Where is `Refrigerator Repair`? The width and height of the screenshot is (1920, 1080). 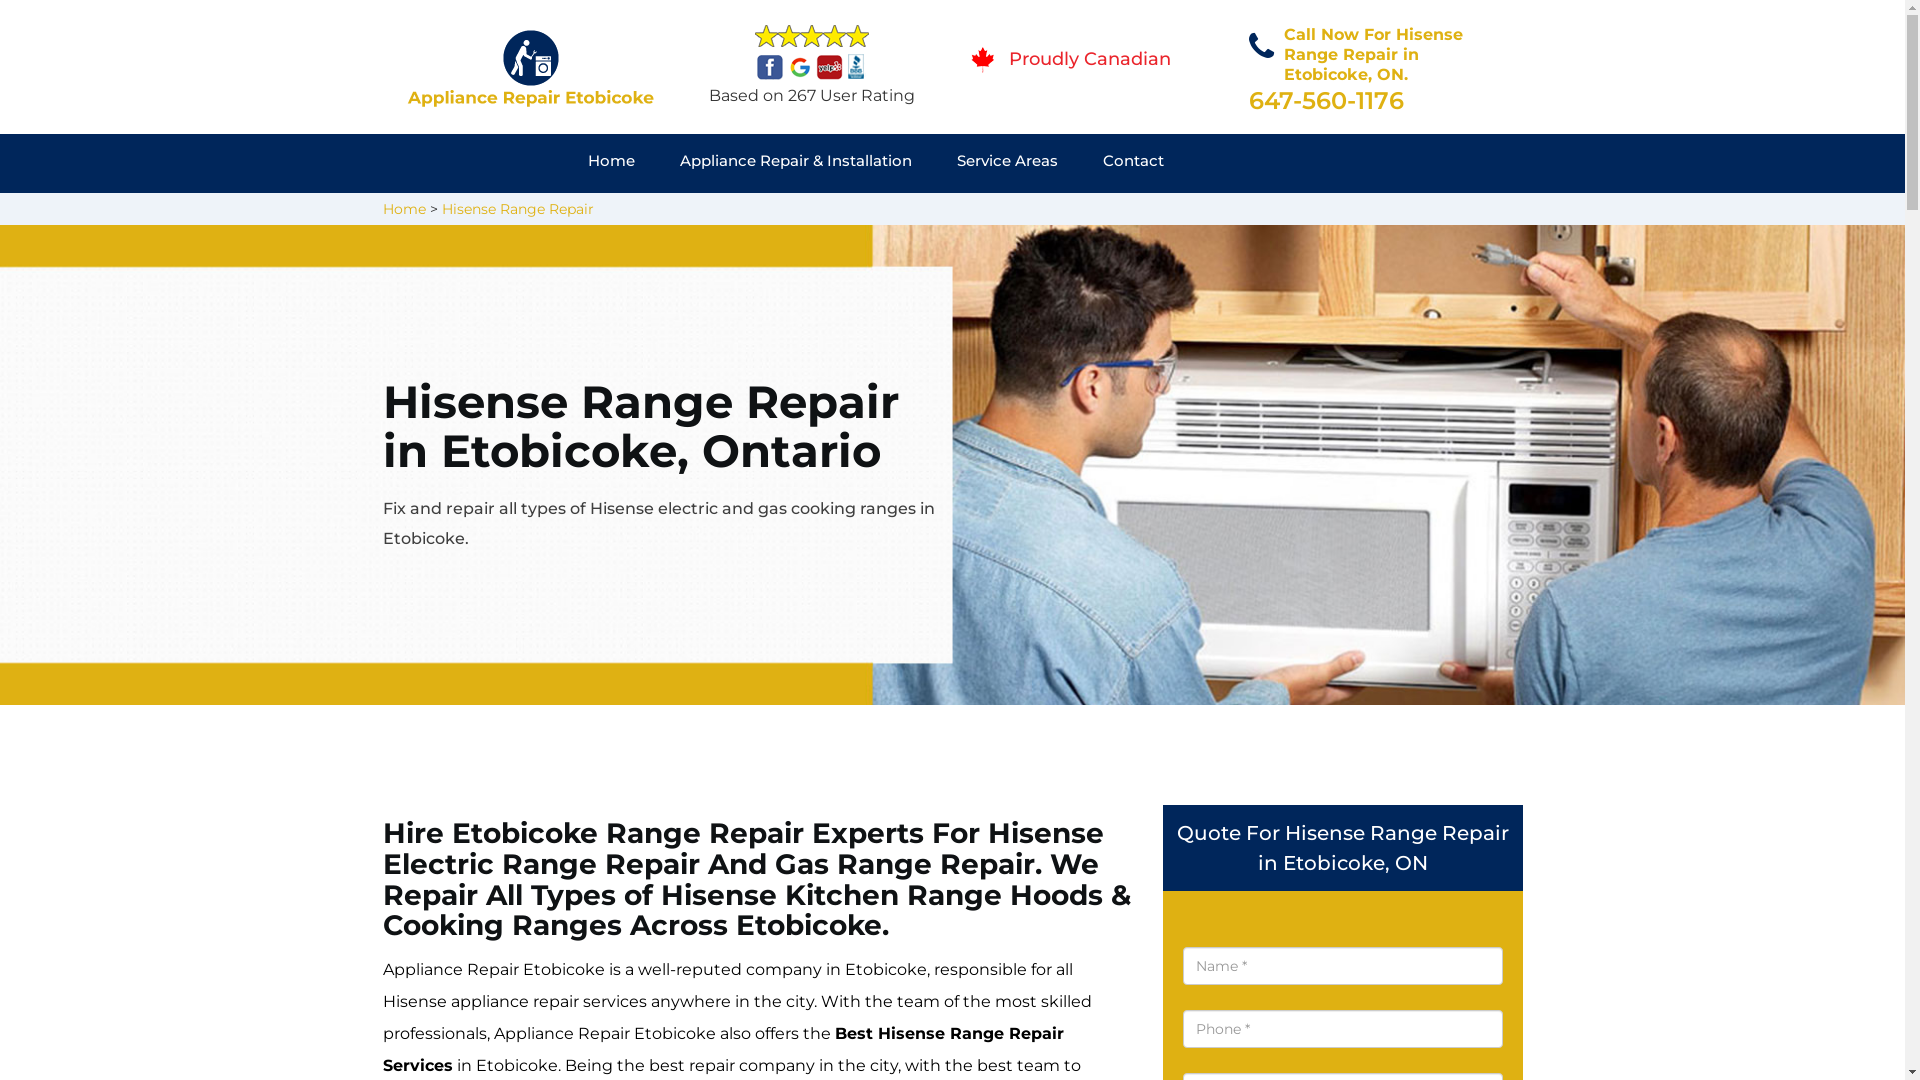
Refrigerator Repair is located at coordinates (1094, 212).